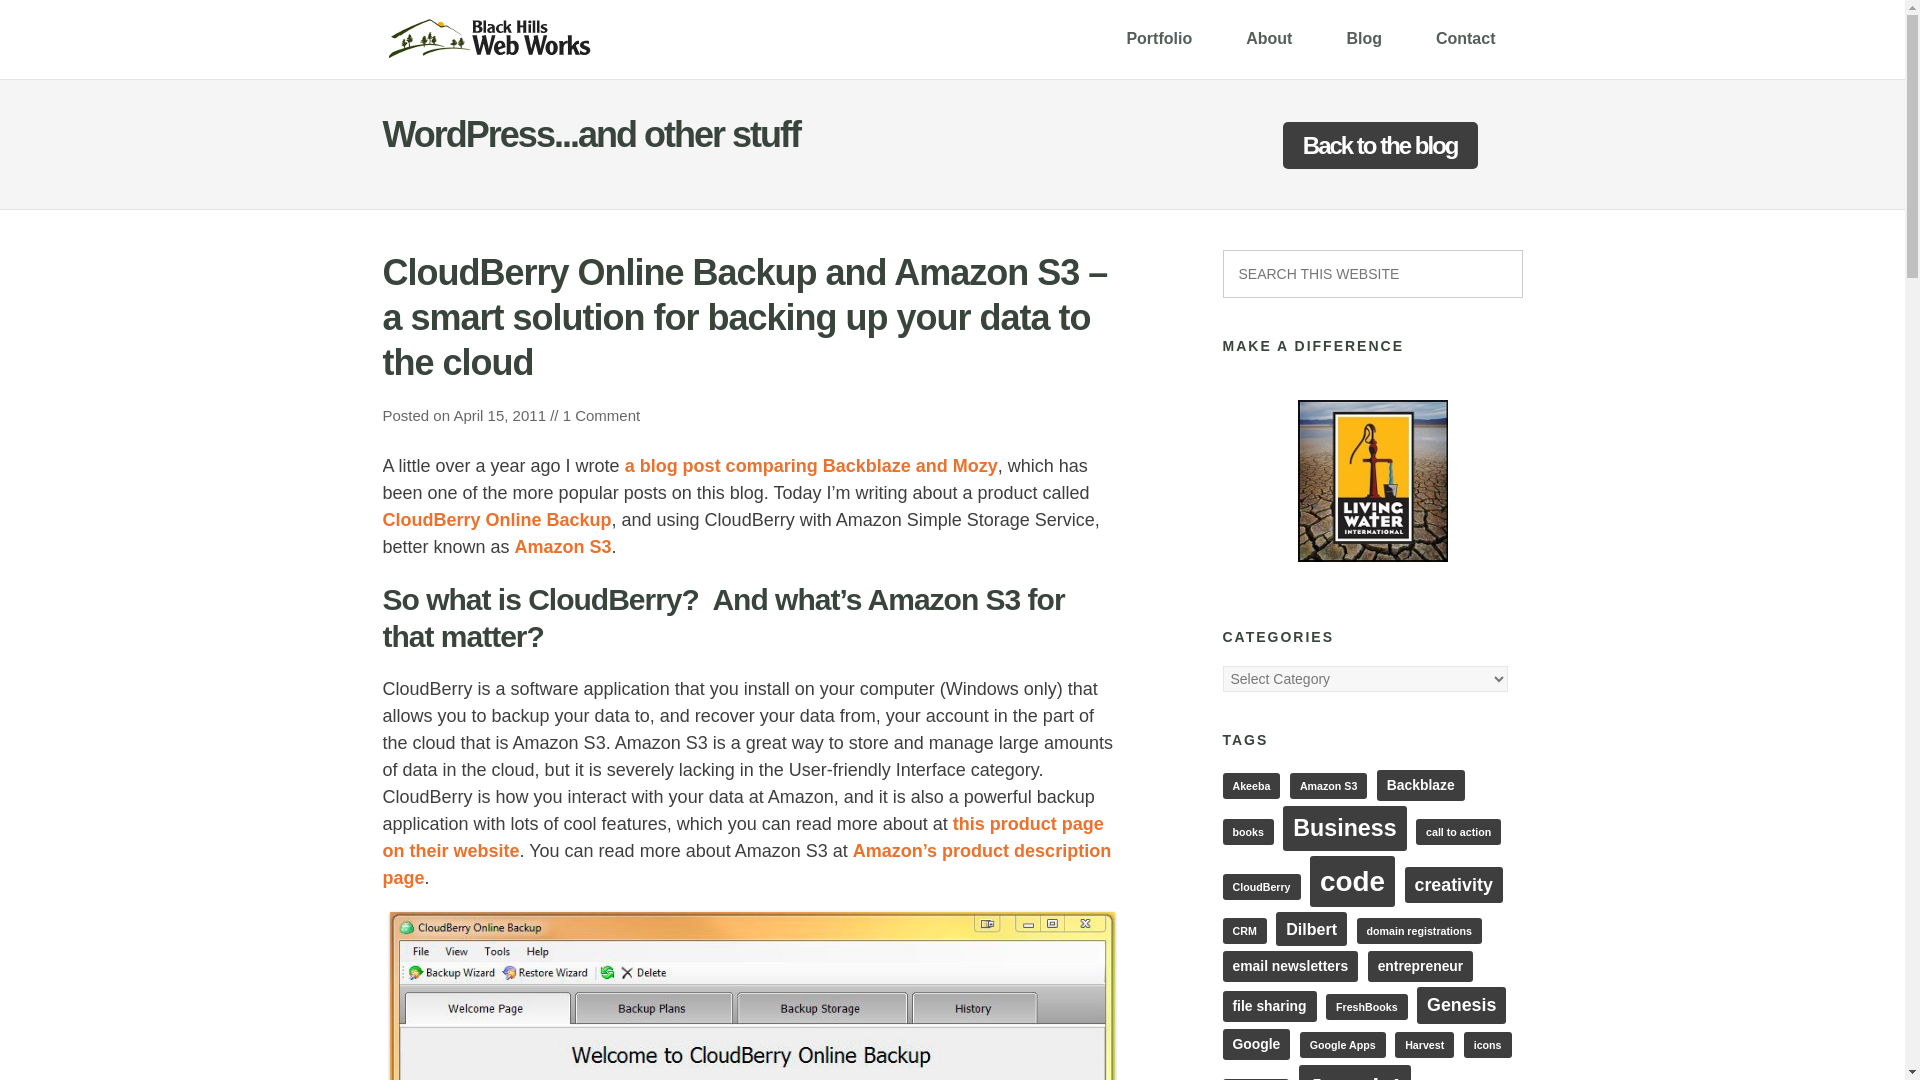 This screenshot has width=1920, height=1080. I want to click on Black Hills Web Works, so click(488, 38).